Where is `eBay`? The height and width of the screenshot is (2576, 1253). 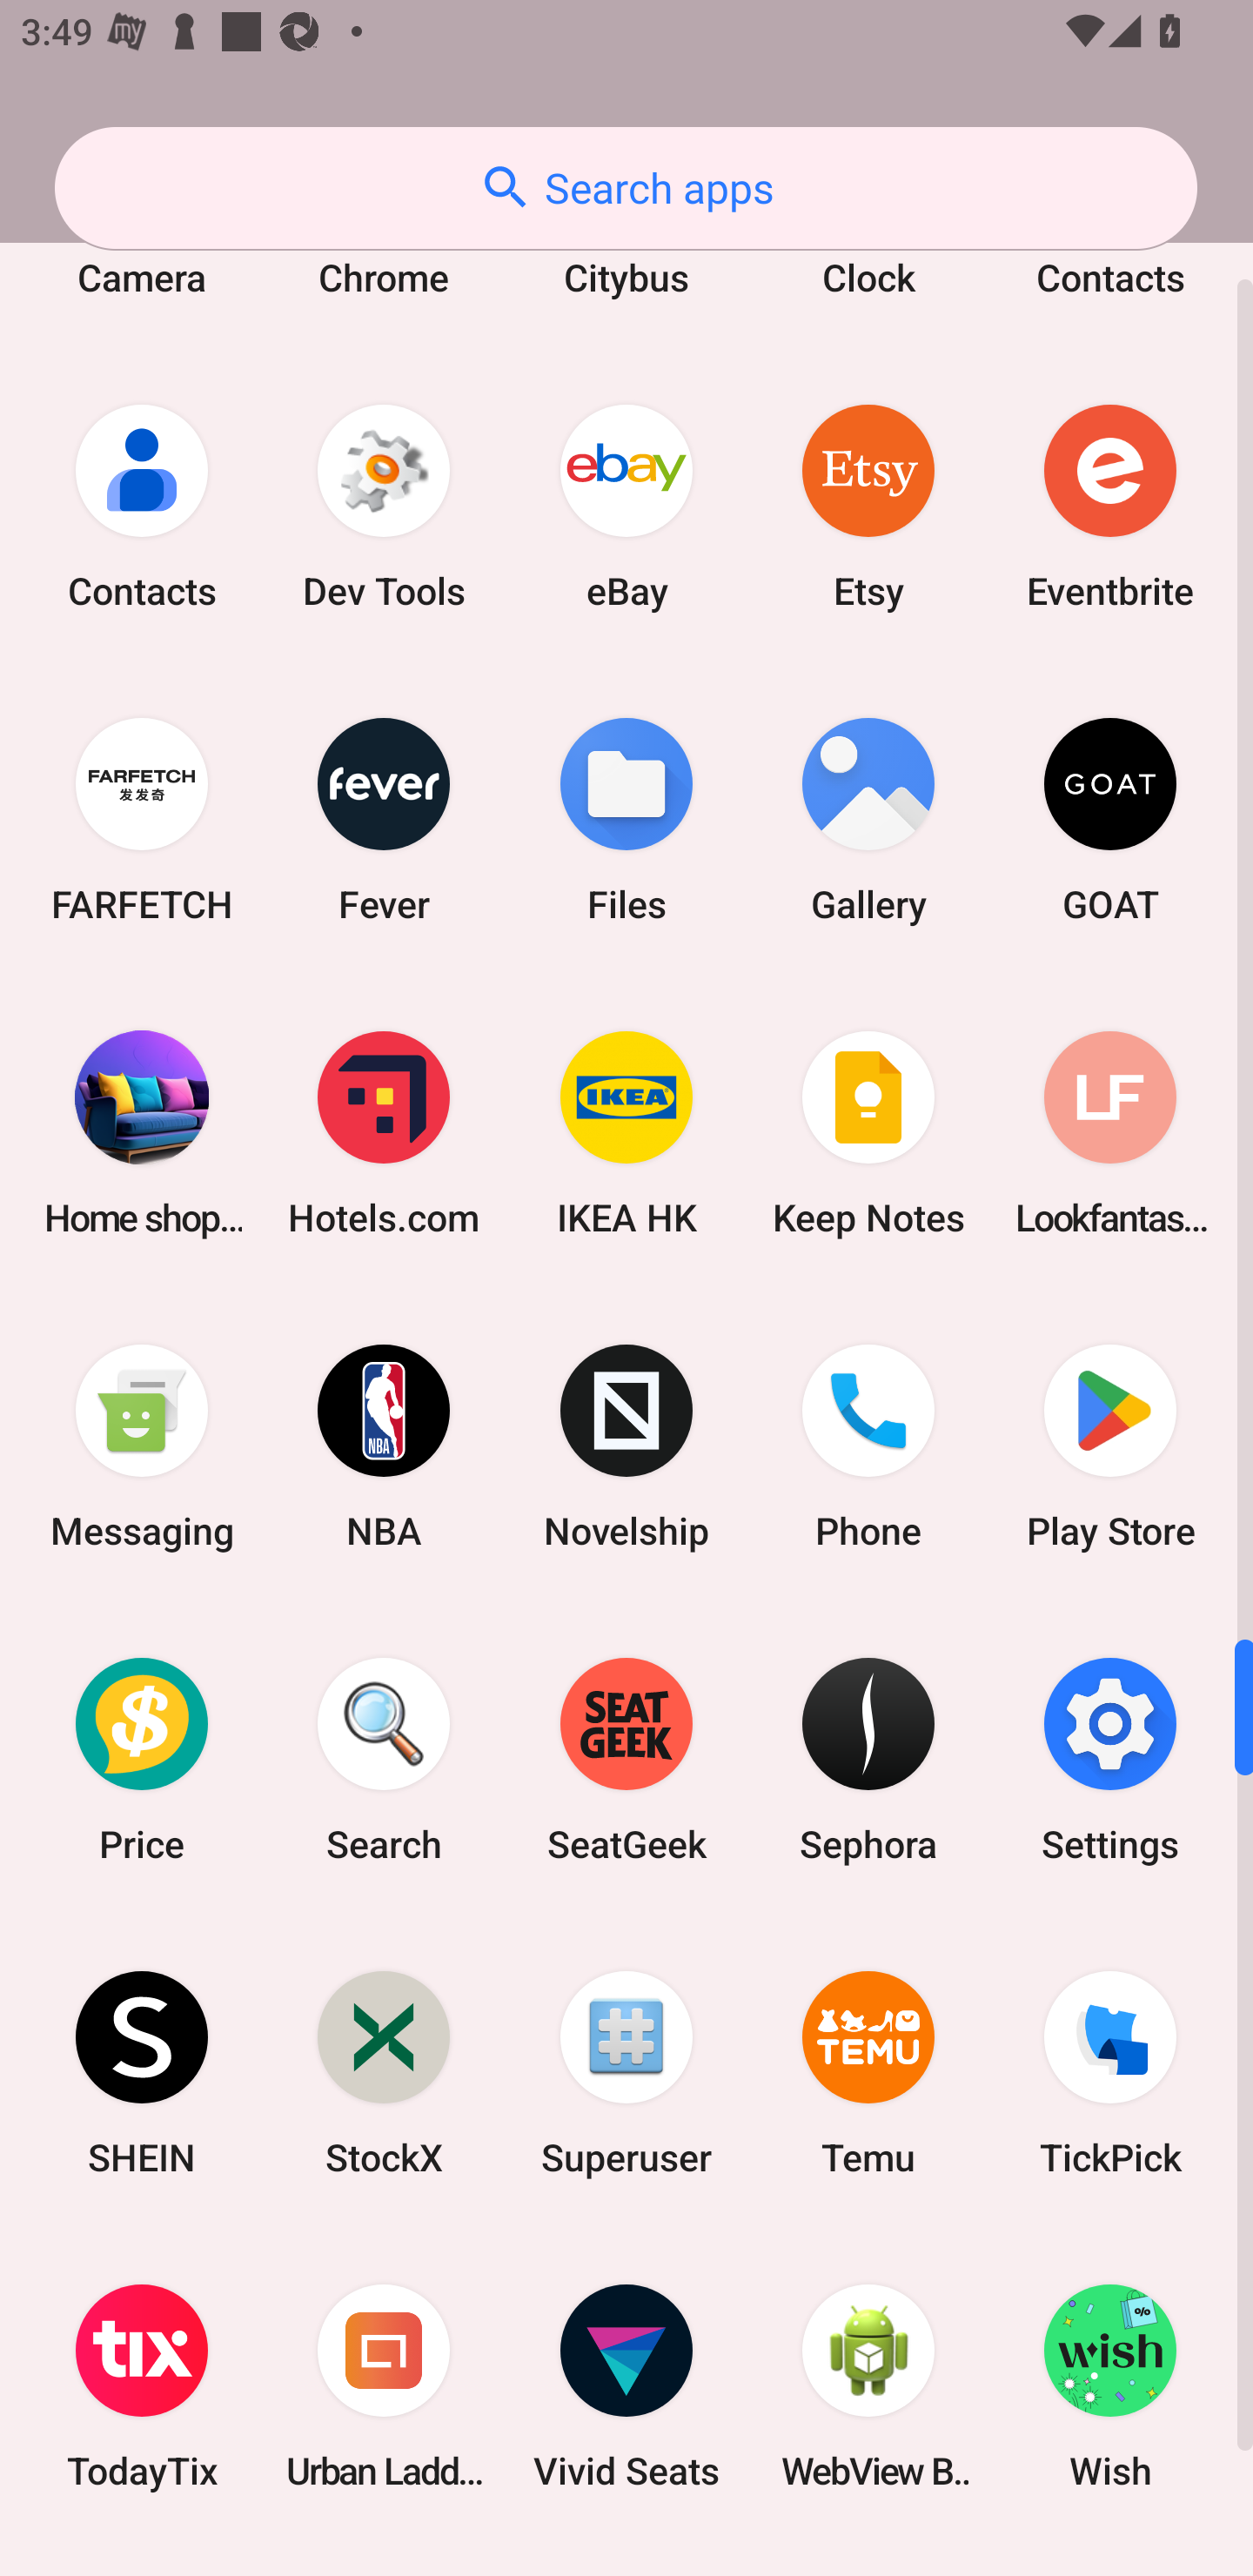
eBay is located at coordinates (626, 506).